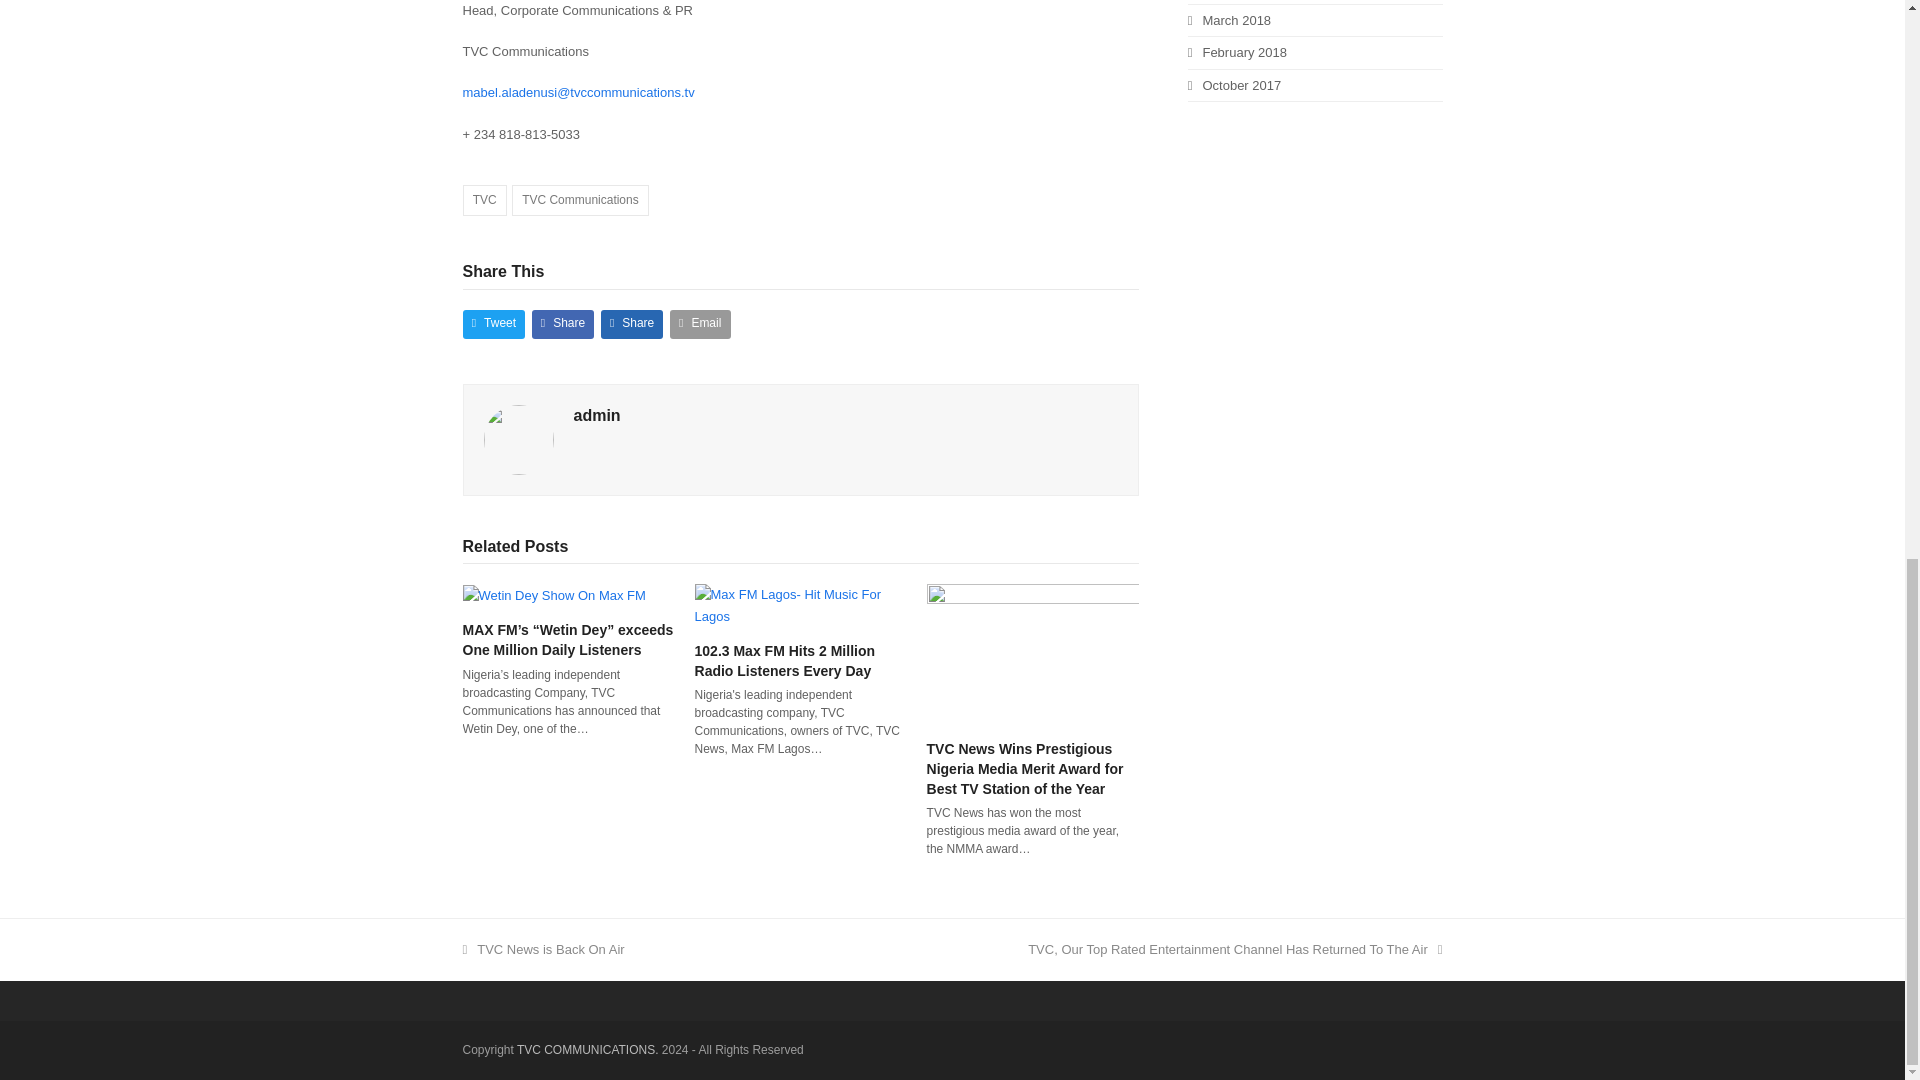 The height and width of the screenshot is (1080, 1920). I want to click on Email, so click(700, 324).